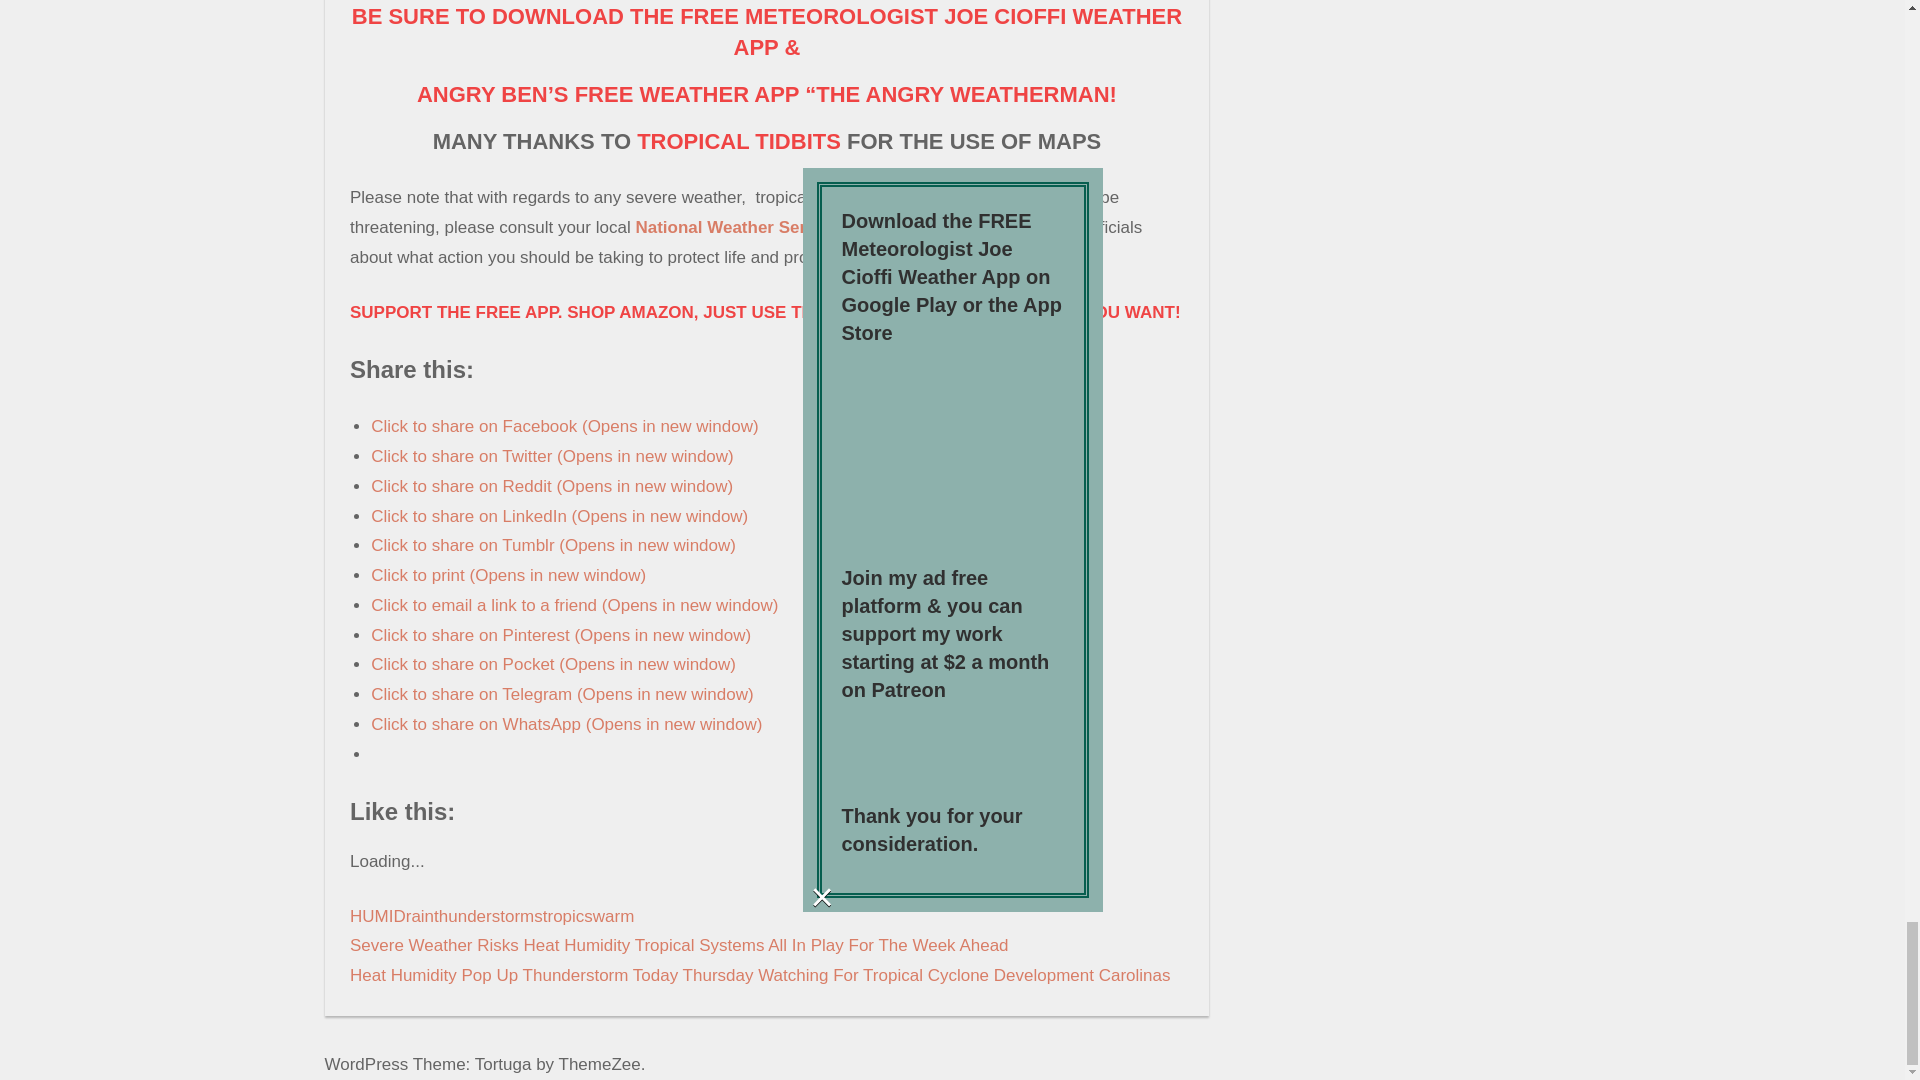  I want to click on Click to share on Reddit, so click(552, 486).